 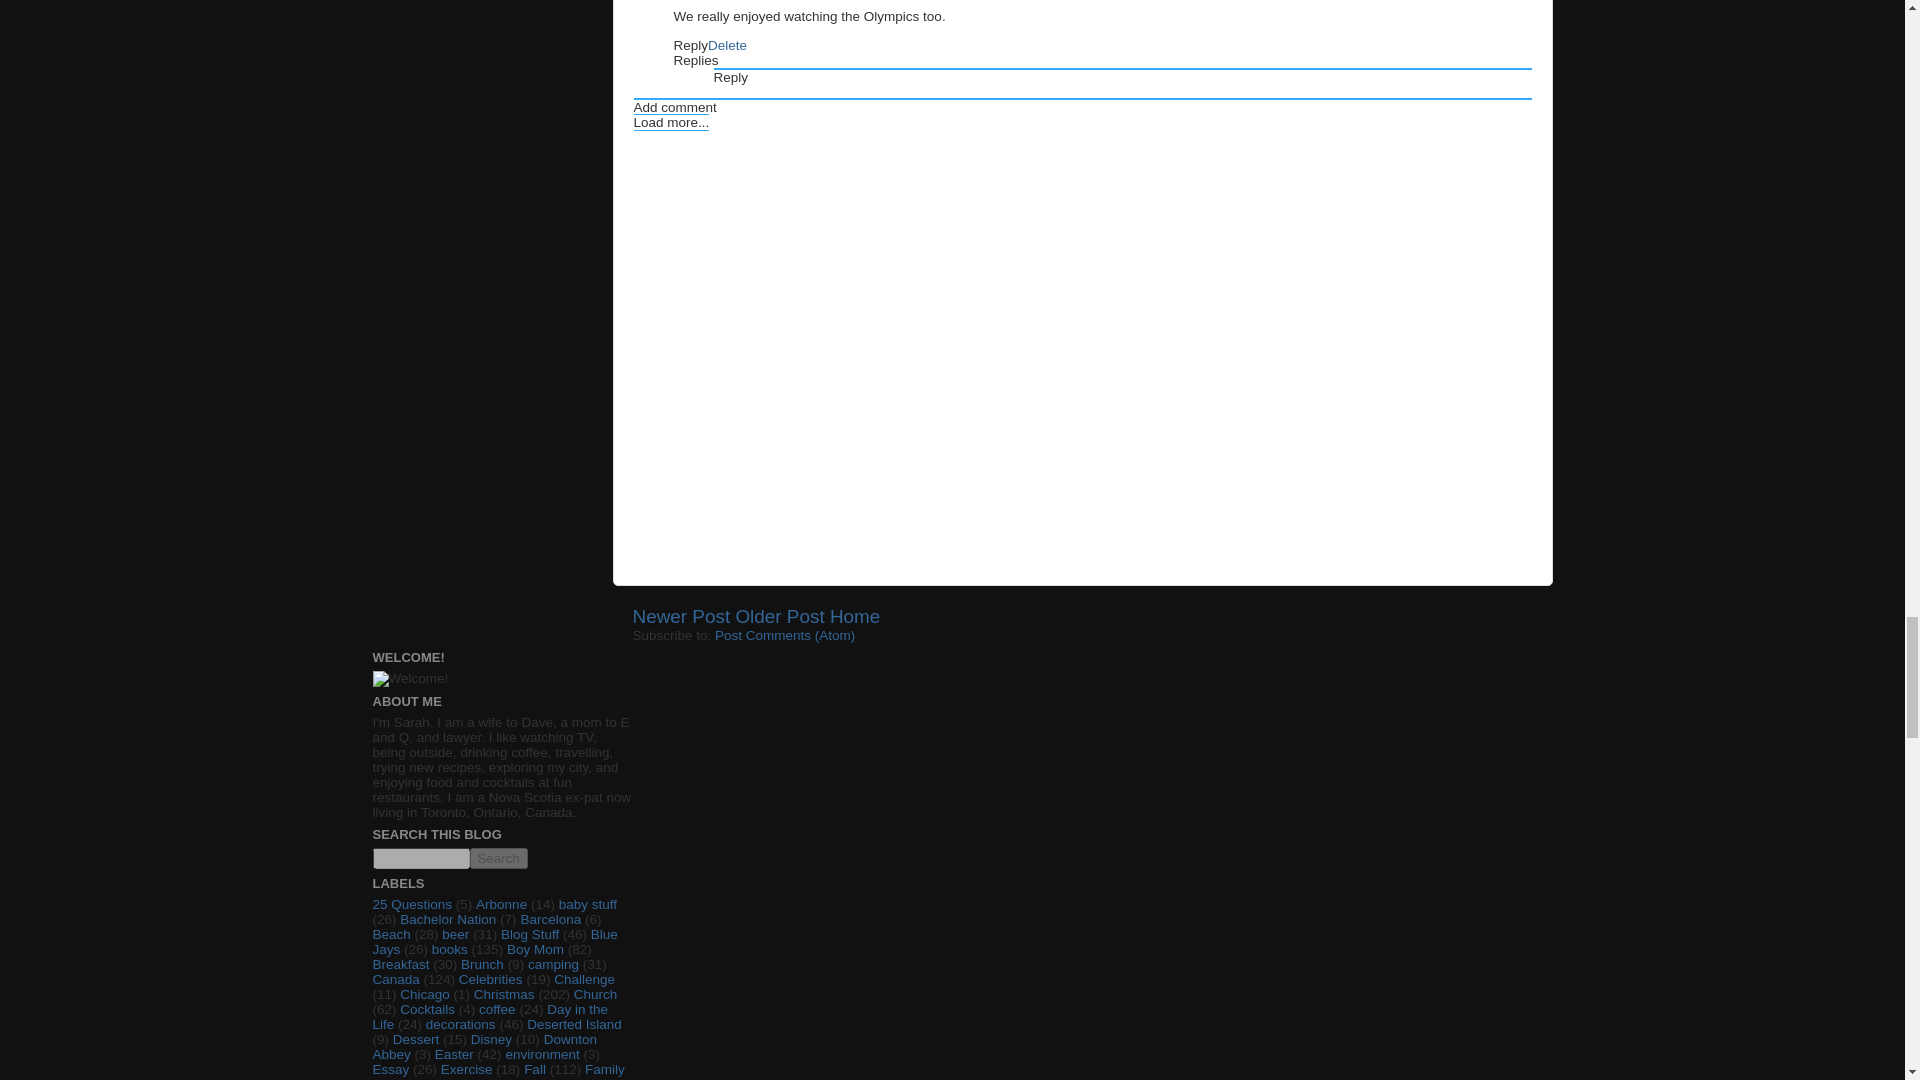 What do you see at coordinates (499, 858) in the screenshot?
I see `search` at bounding box center [499, 858].